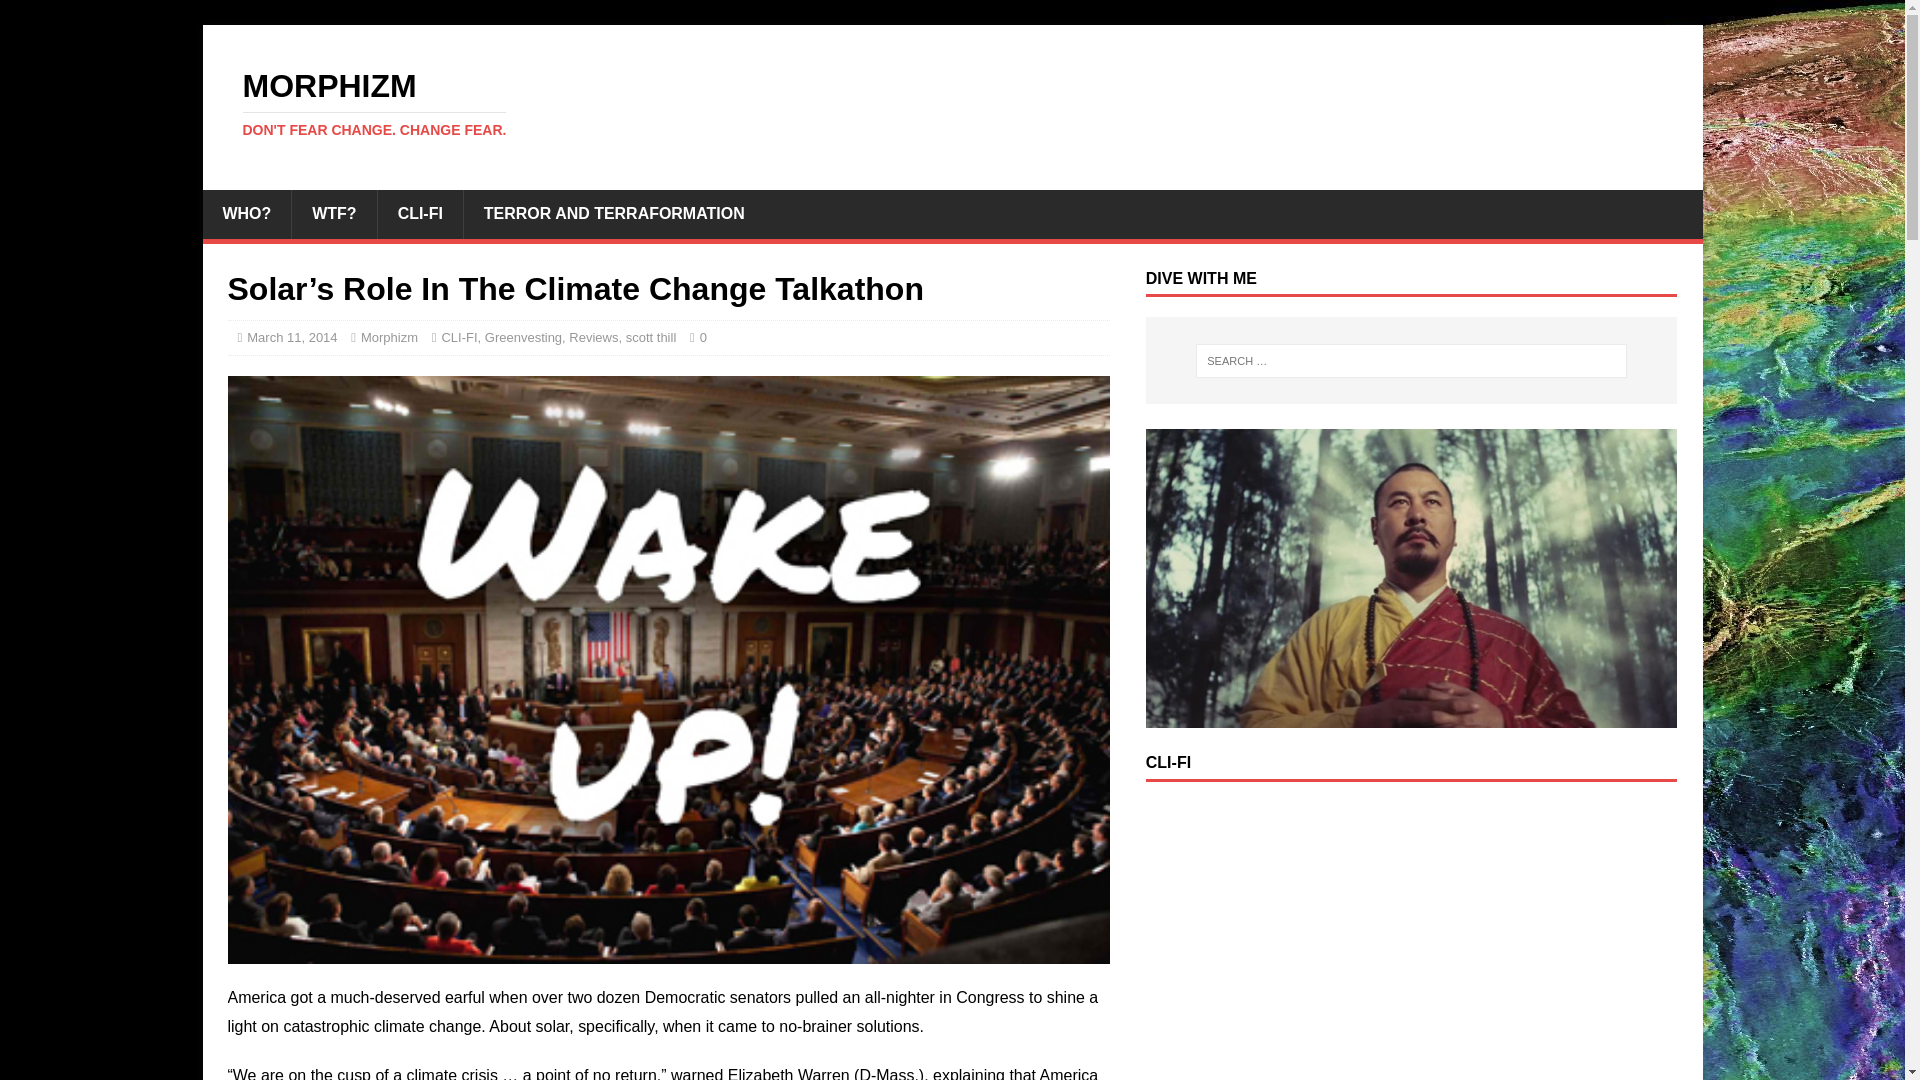 This screenshot has width=1920, height=1080. I want to click on YouTube video player, so click(1412, 941).